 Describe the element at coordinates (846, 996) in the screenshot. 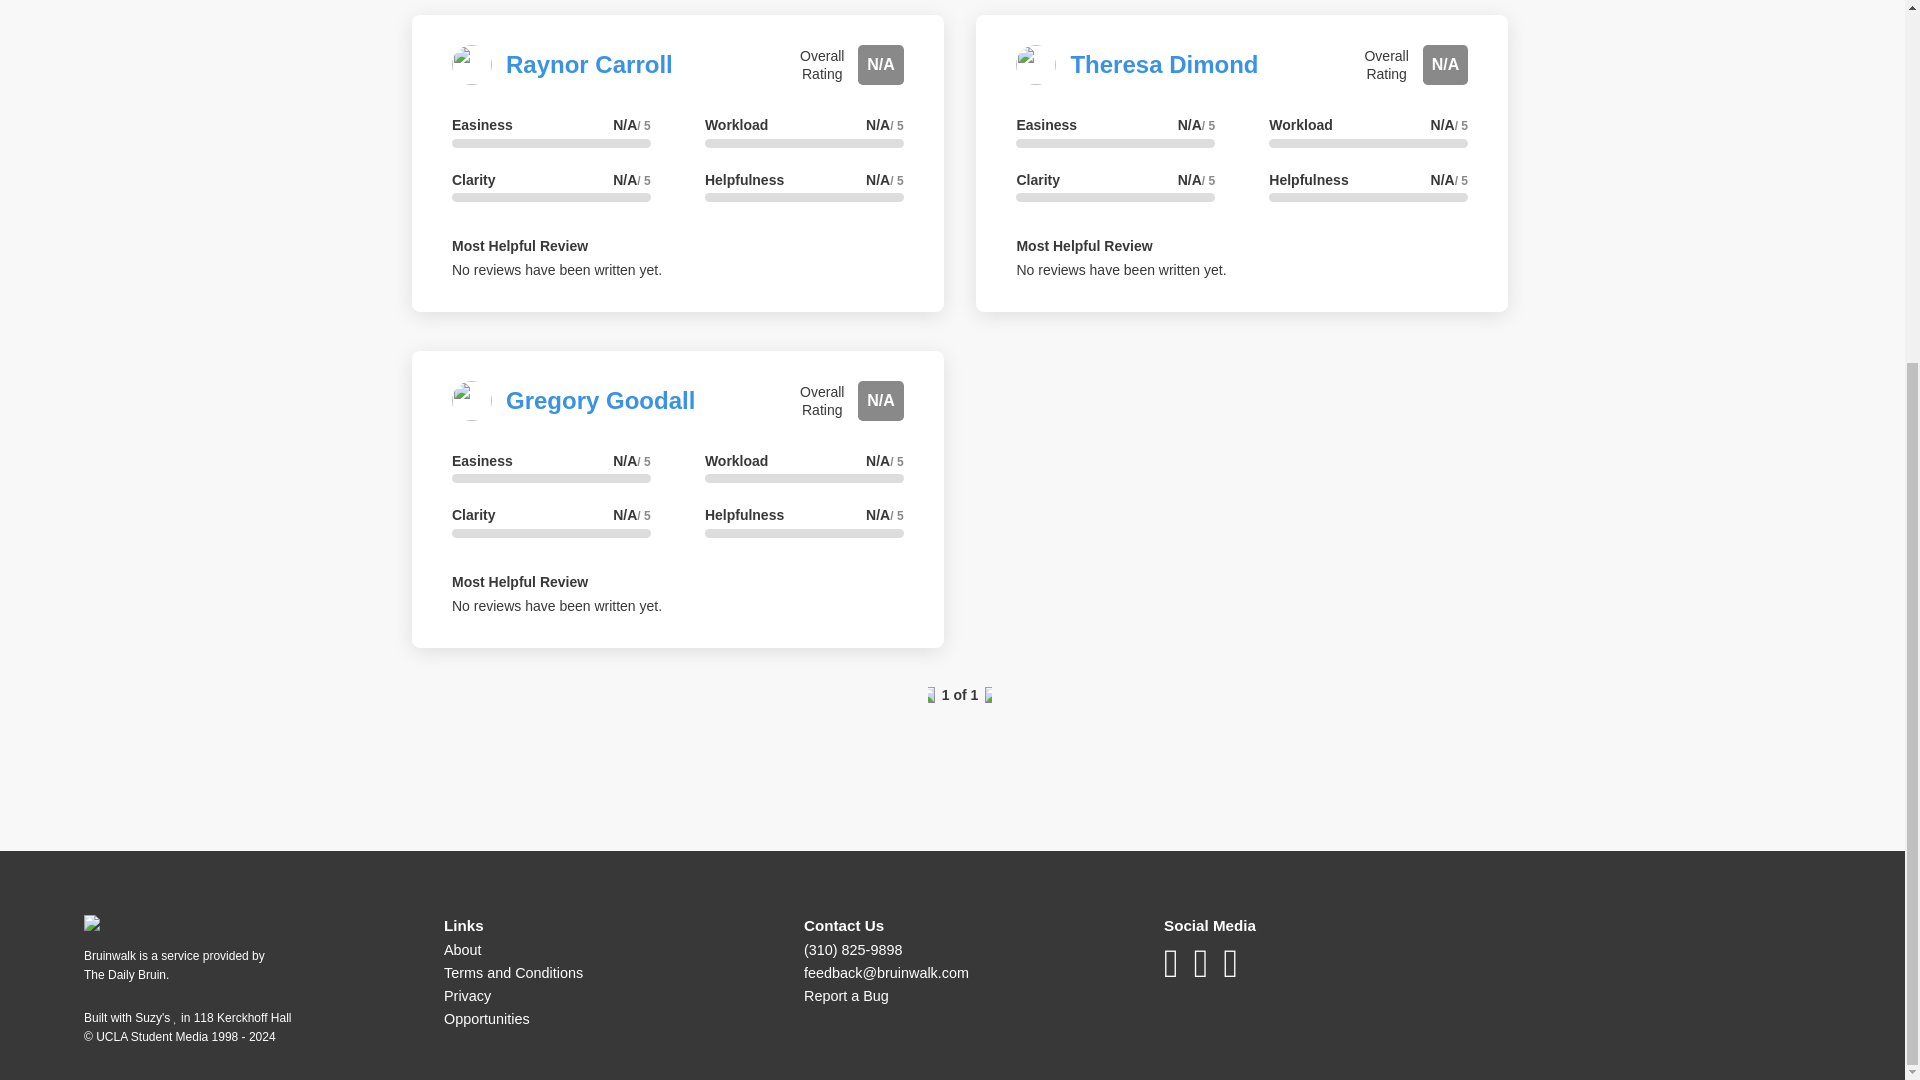

I see `Report a Bug` at that location.